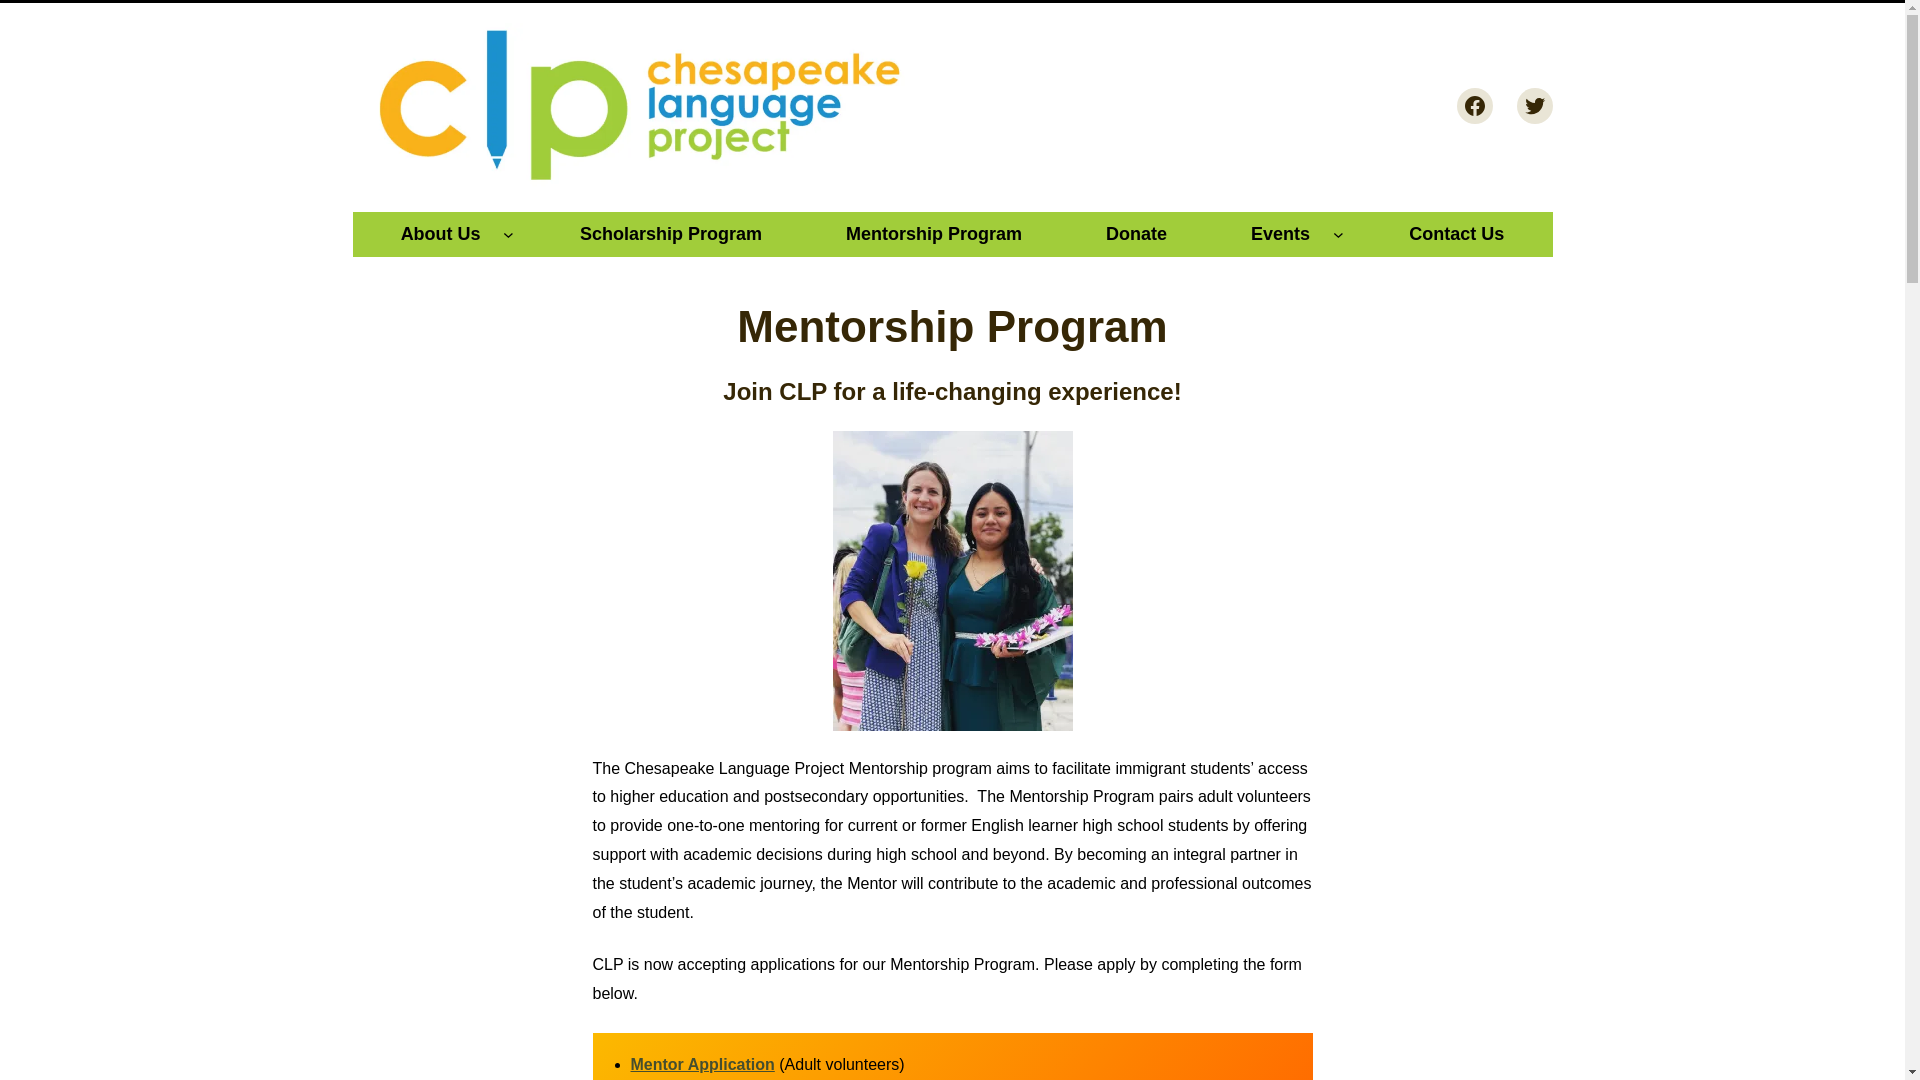 The height and width of the screenshot is (1080, 1920). What do you see at coordinates (1534, 106) in the screenshot?
I see `Twitter` at bounding box center [1534, 106].